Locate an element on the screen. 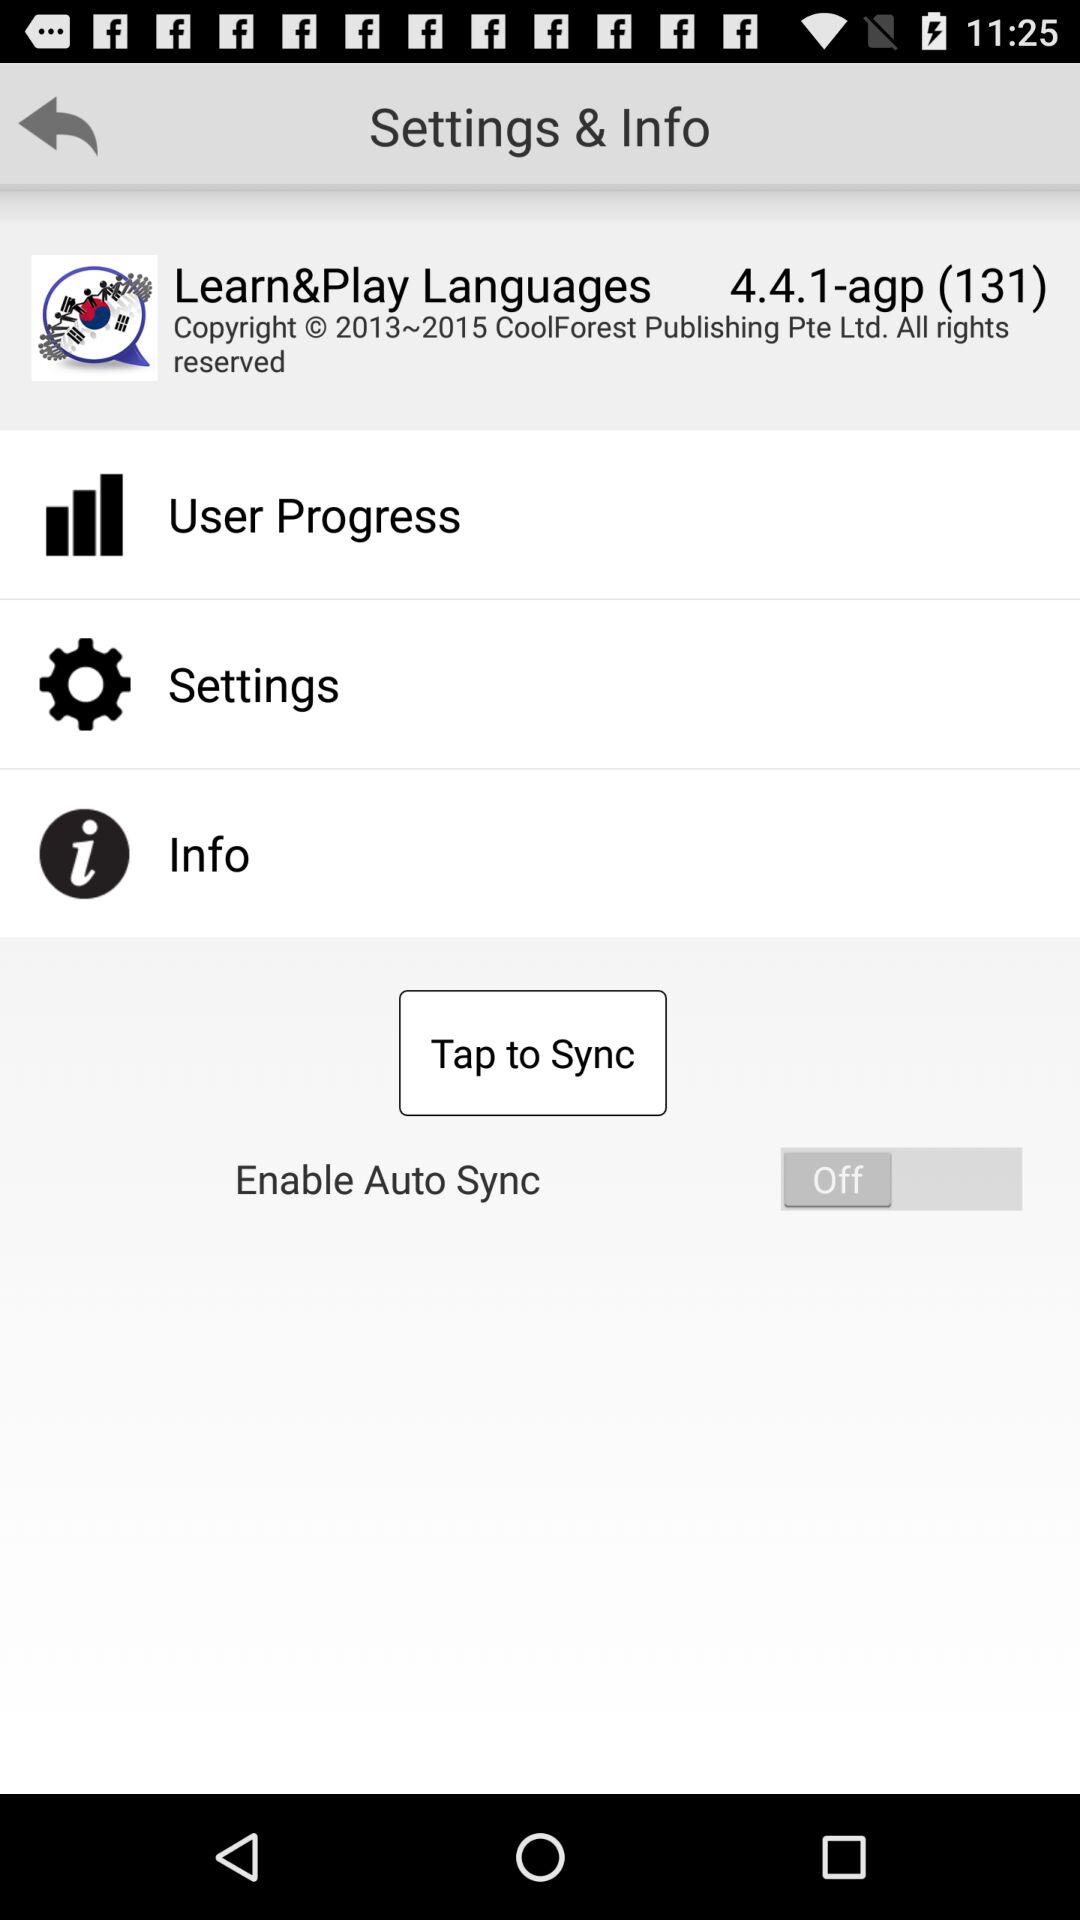  a button to enable on and off is located at coordinates (901, 1178).